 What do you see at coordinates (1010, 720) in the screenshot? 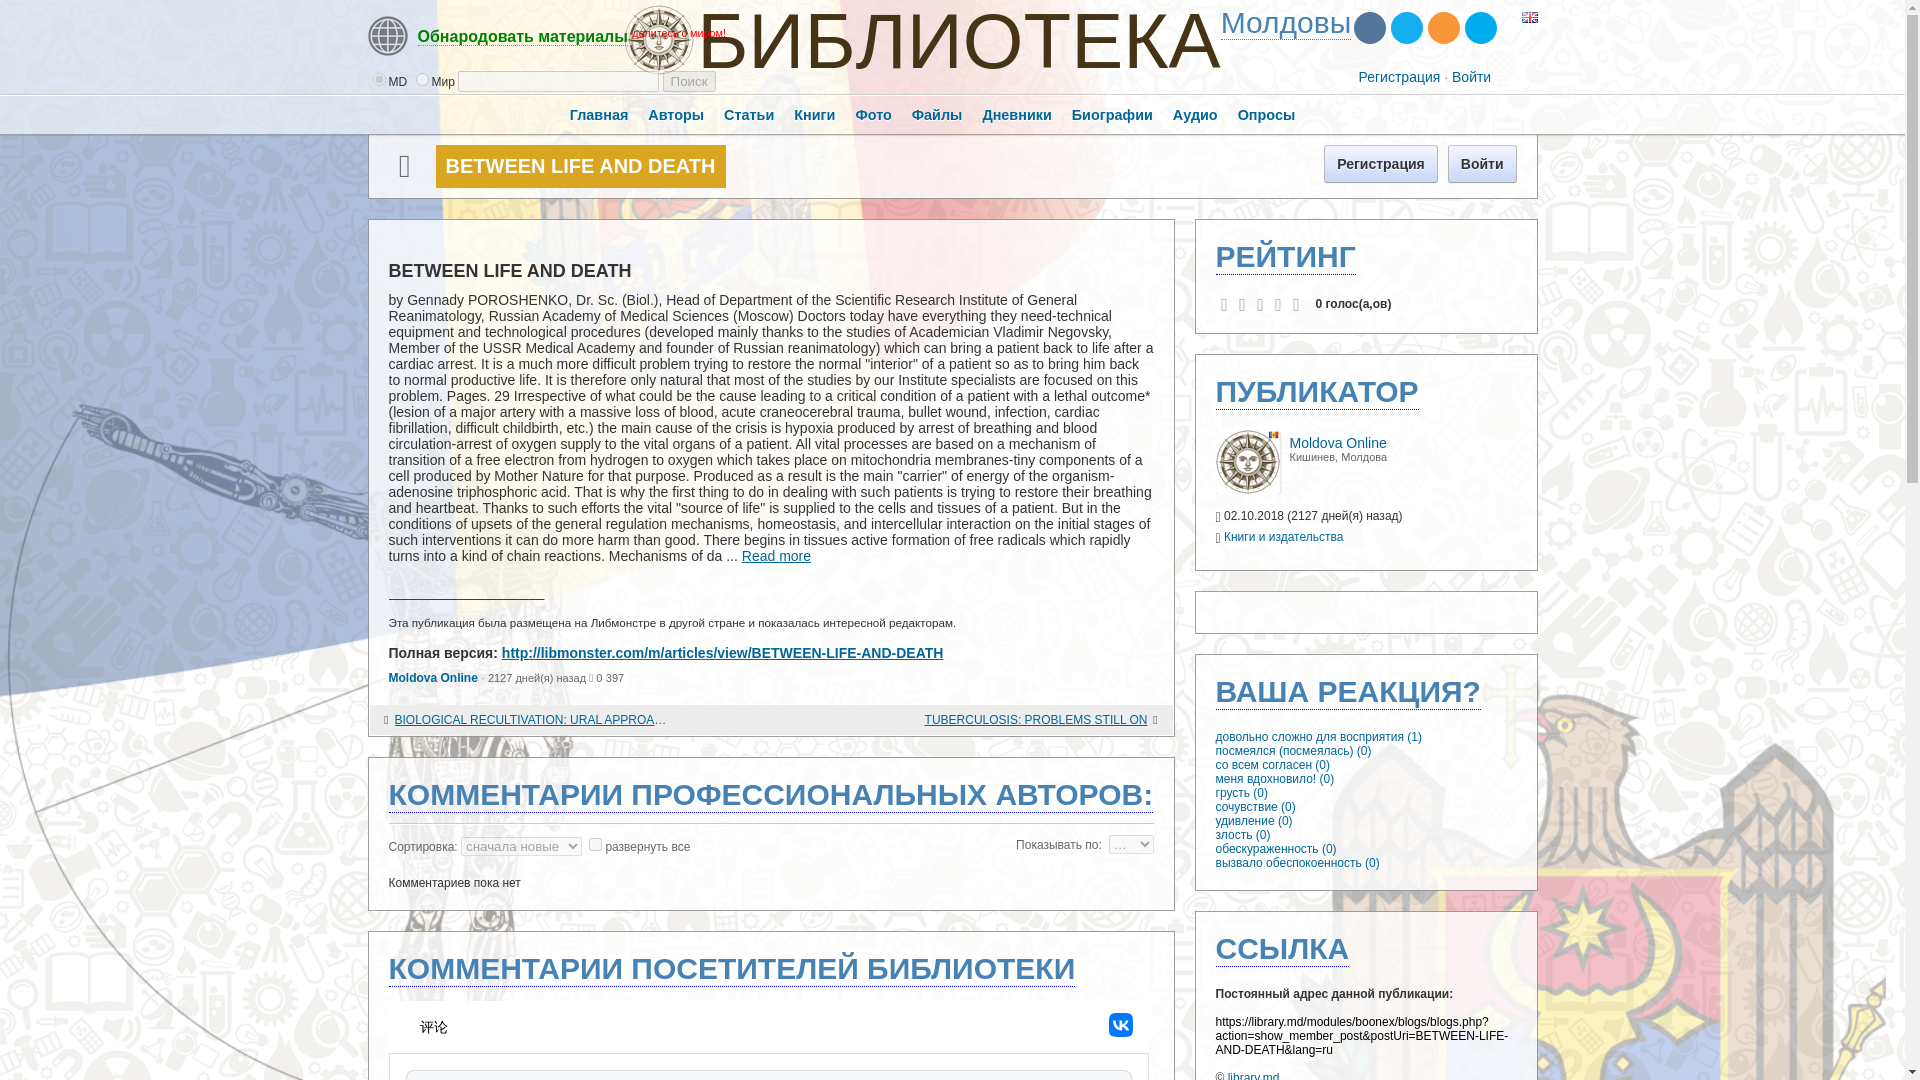
I see `TUBERCULOSIS: PROBLEMS STILL ON` at bounding box center [1010, 720].